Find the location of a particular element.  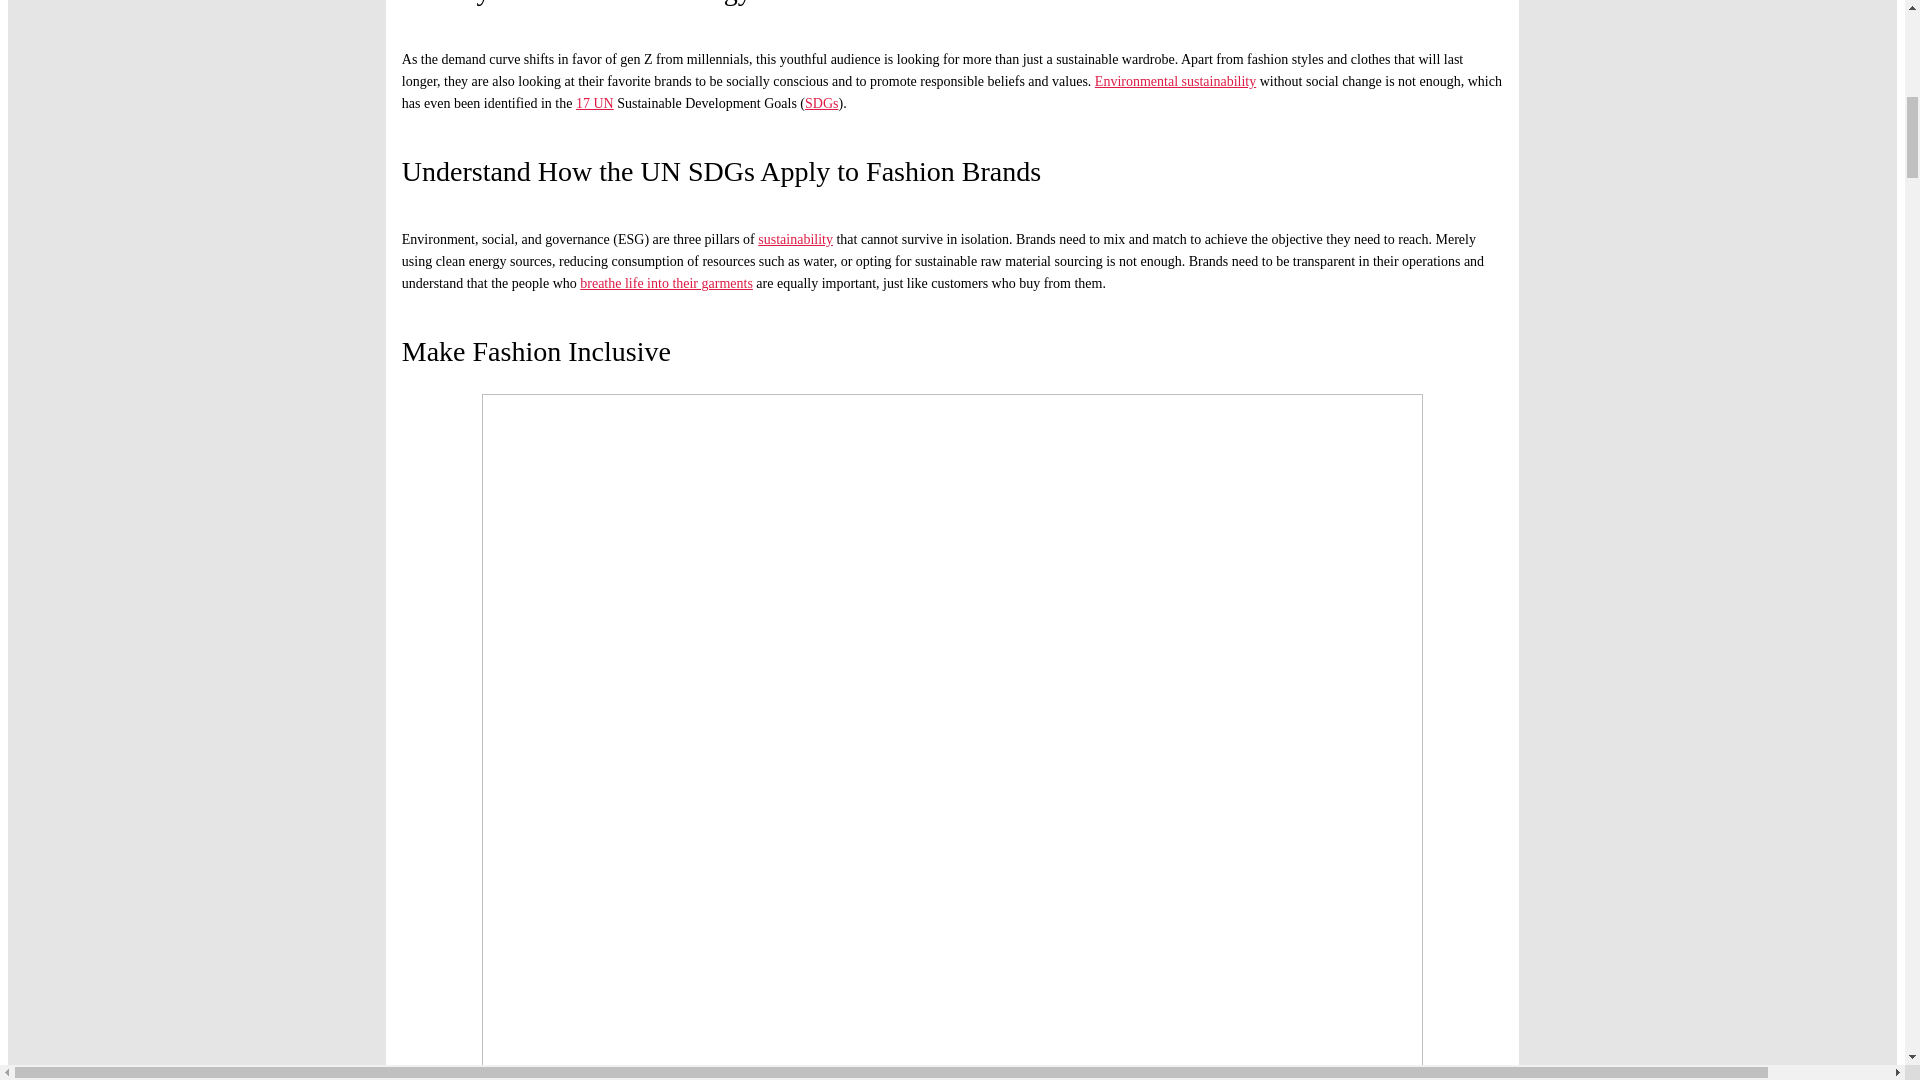

17 UN is located at coordinates (595, 104).